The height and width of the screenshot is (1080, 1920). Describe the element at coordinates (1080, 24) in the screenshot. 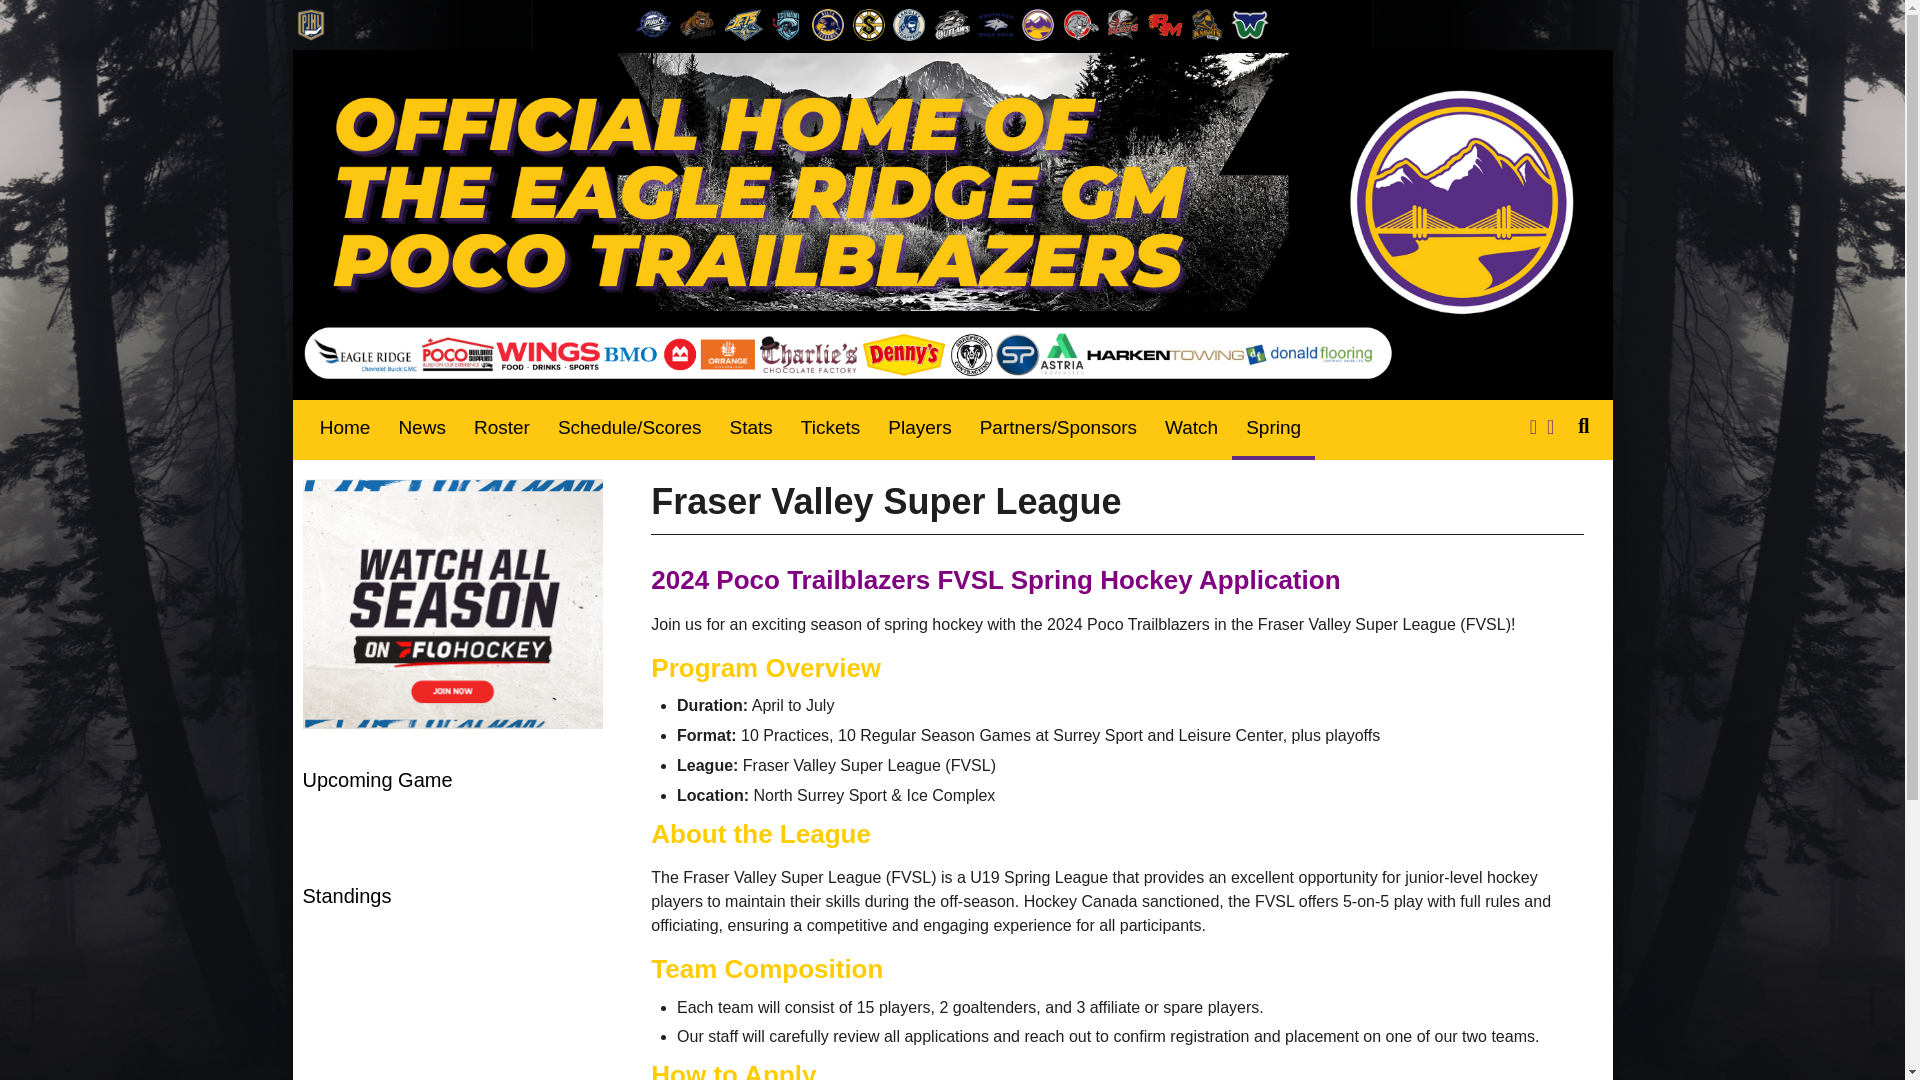

I see `Port Moody Panthers` at that location.